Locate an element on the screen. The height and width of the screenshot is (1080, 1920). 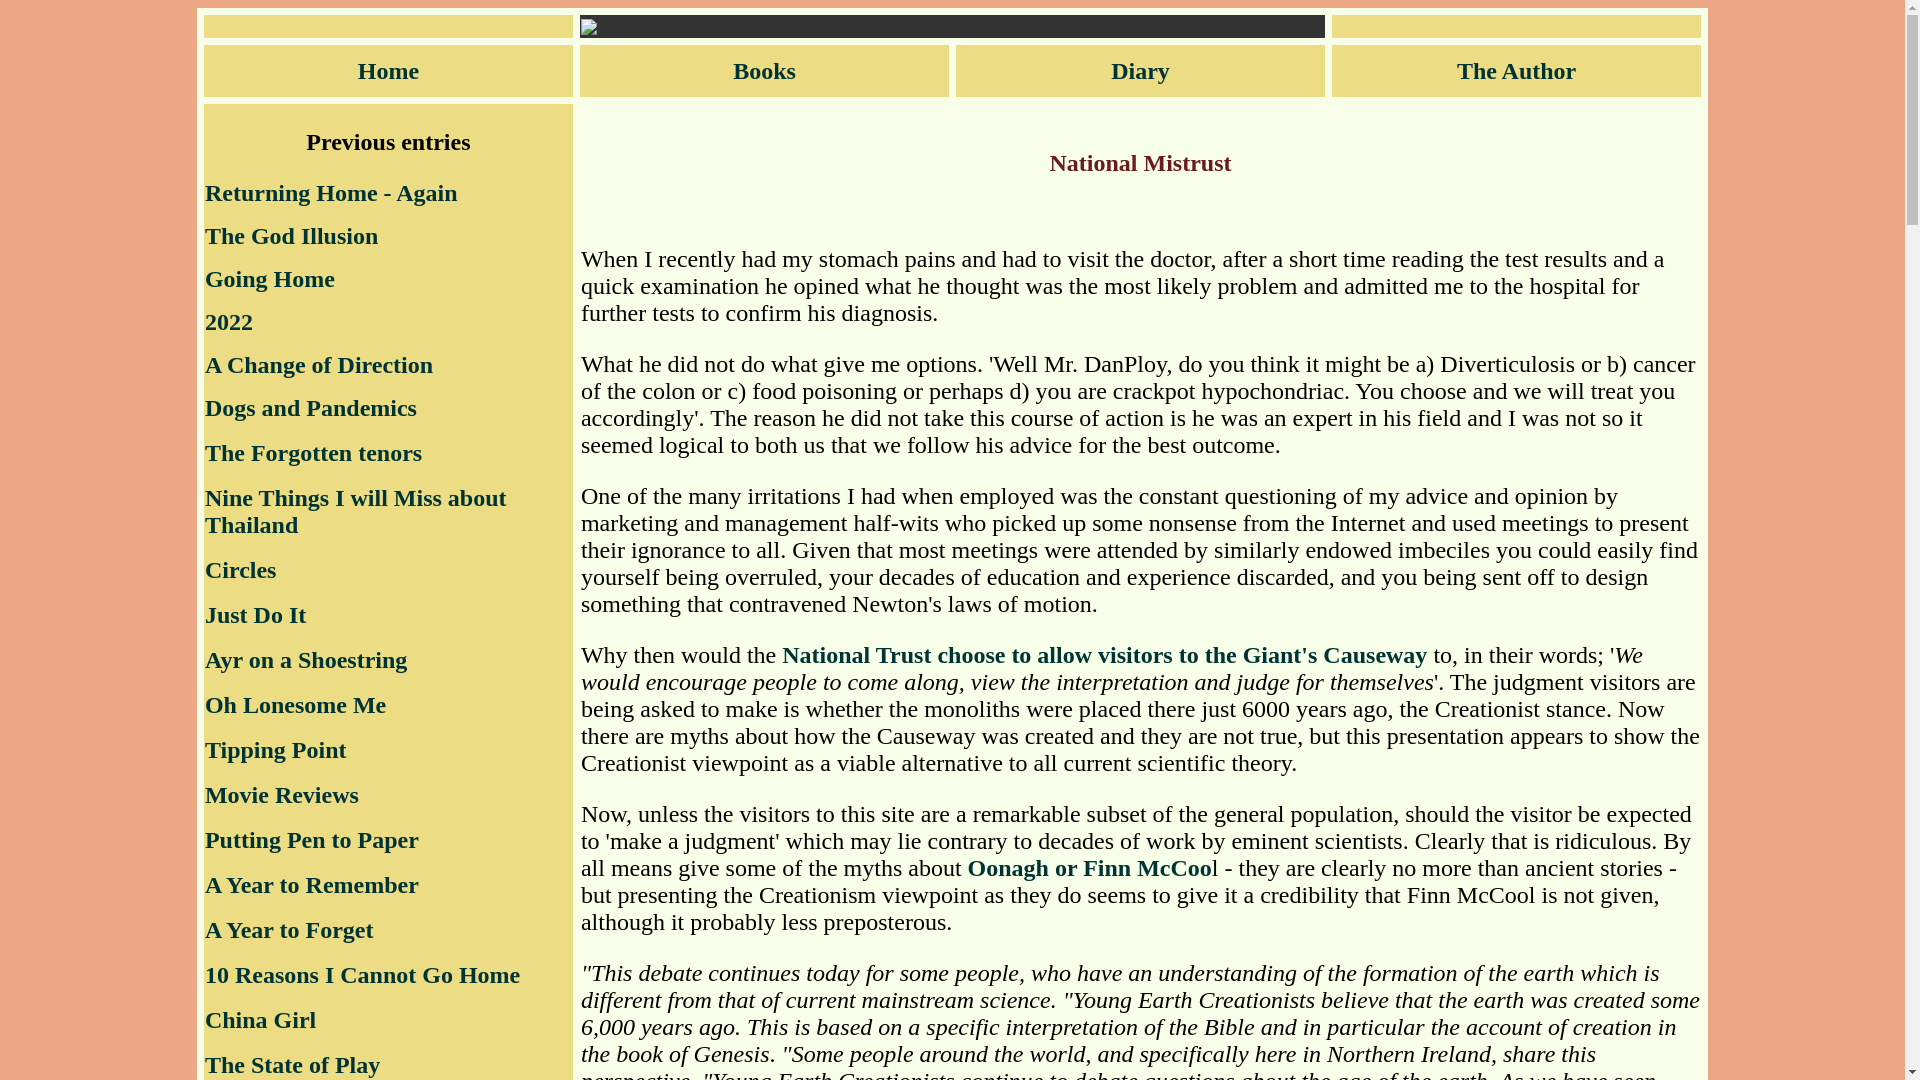
The Forgotten tenors is located at coordinates (314, 452).